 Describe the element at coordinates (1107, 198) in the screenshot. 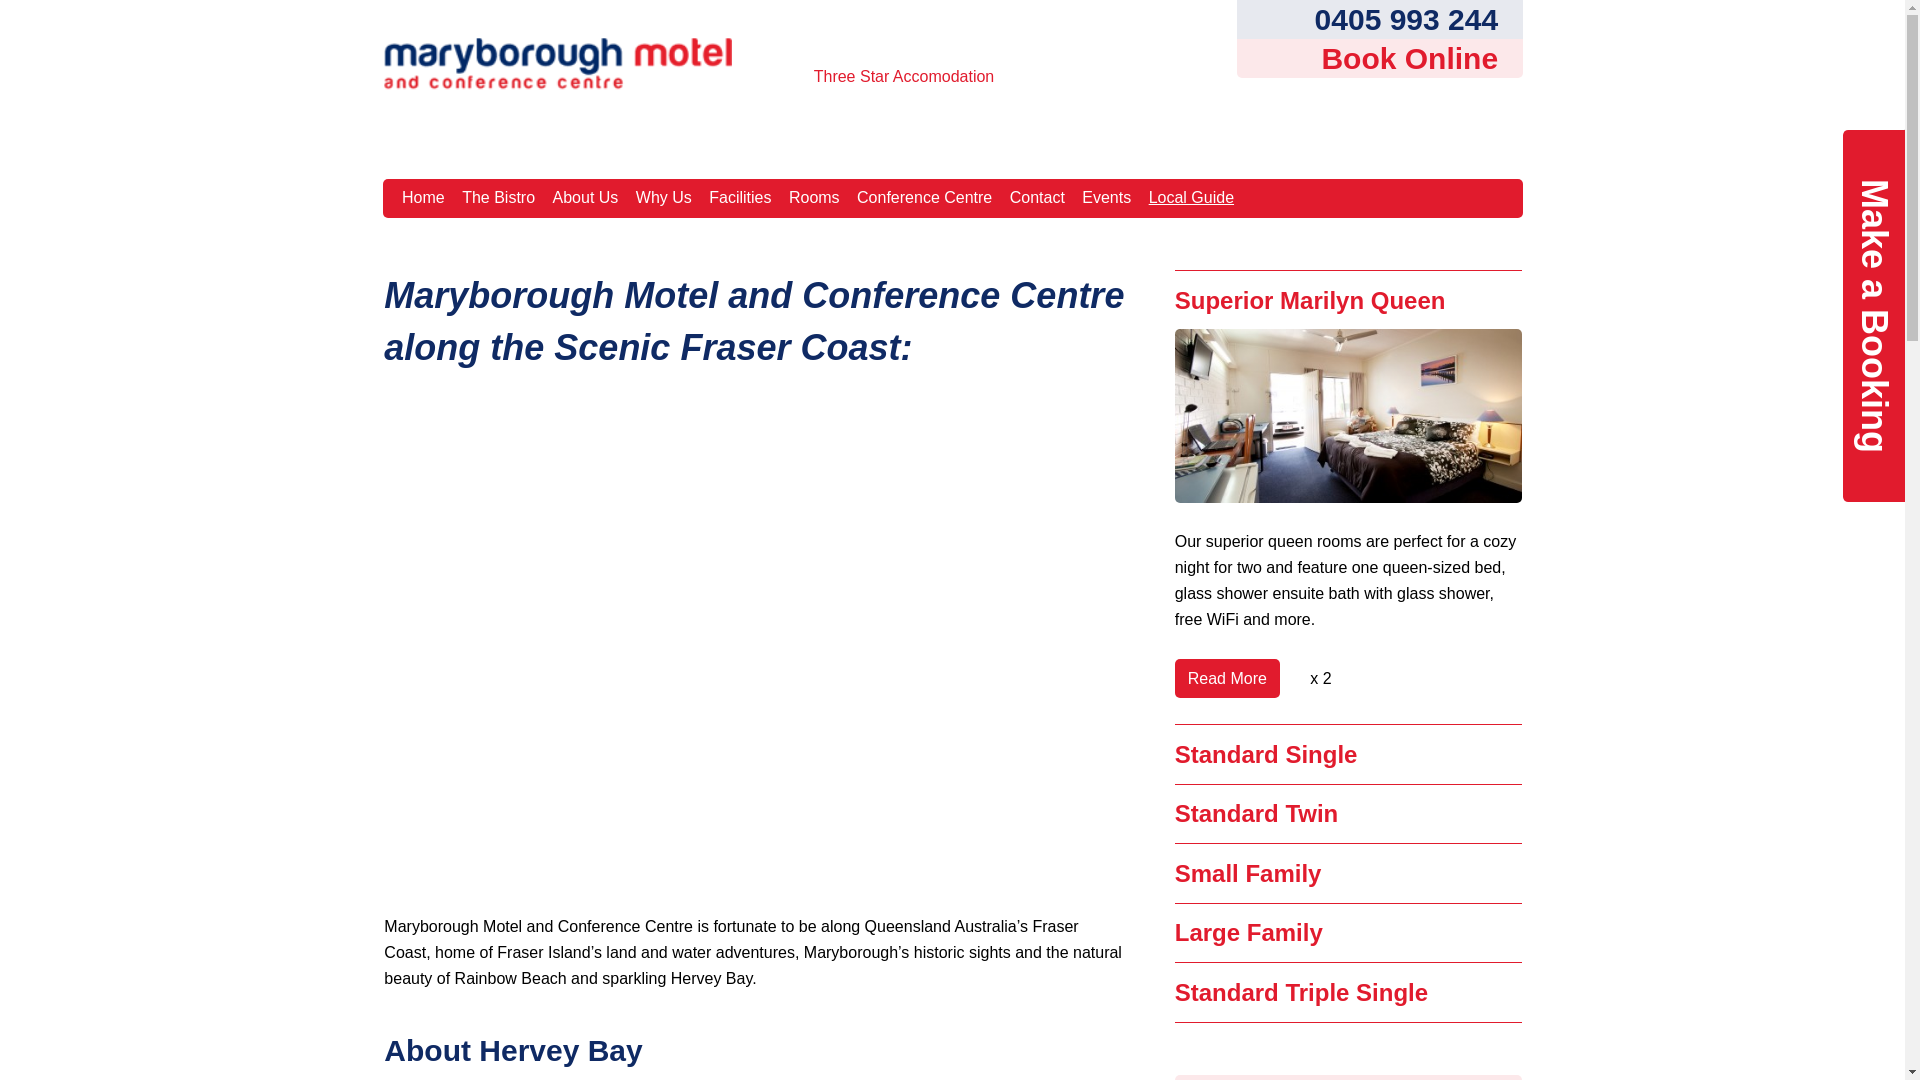

I see `Events` at that location.